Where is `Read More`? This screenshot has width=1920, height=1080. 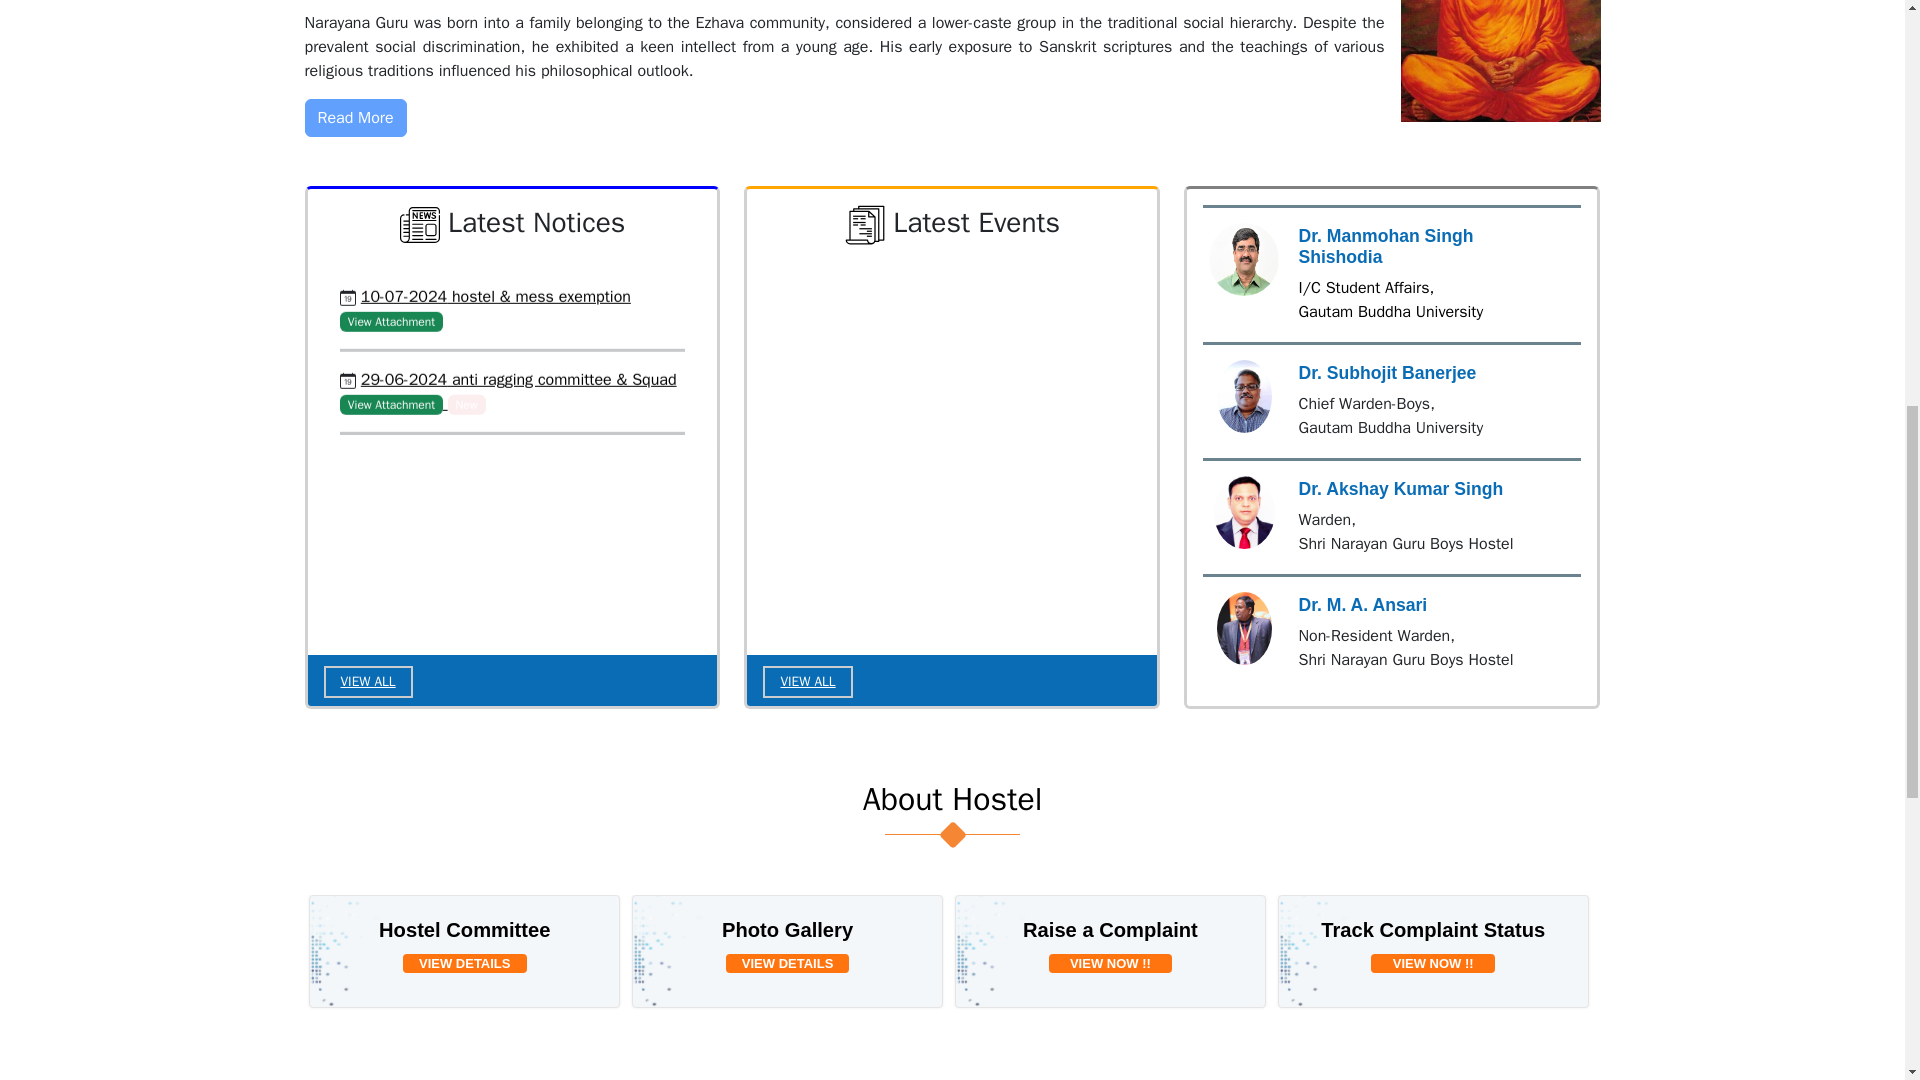 Read More is located at coordinates (354, 118).